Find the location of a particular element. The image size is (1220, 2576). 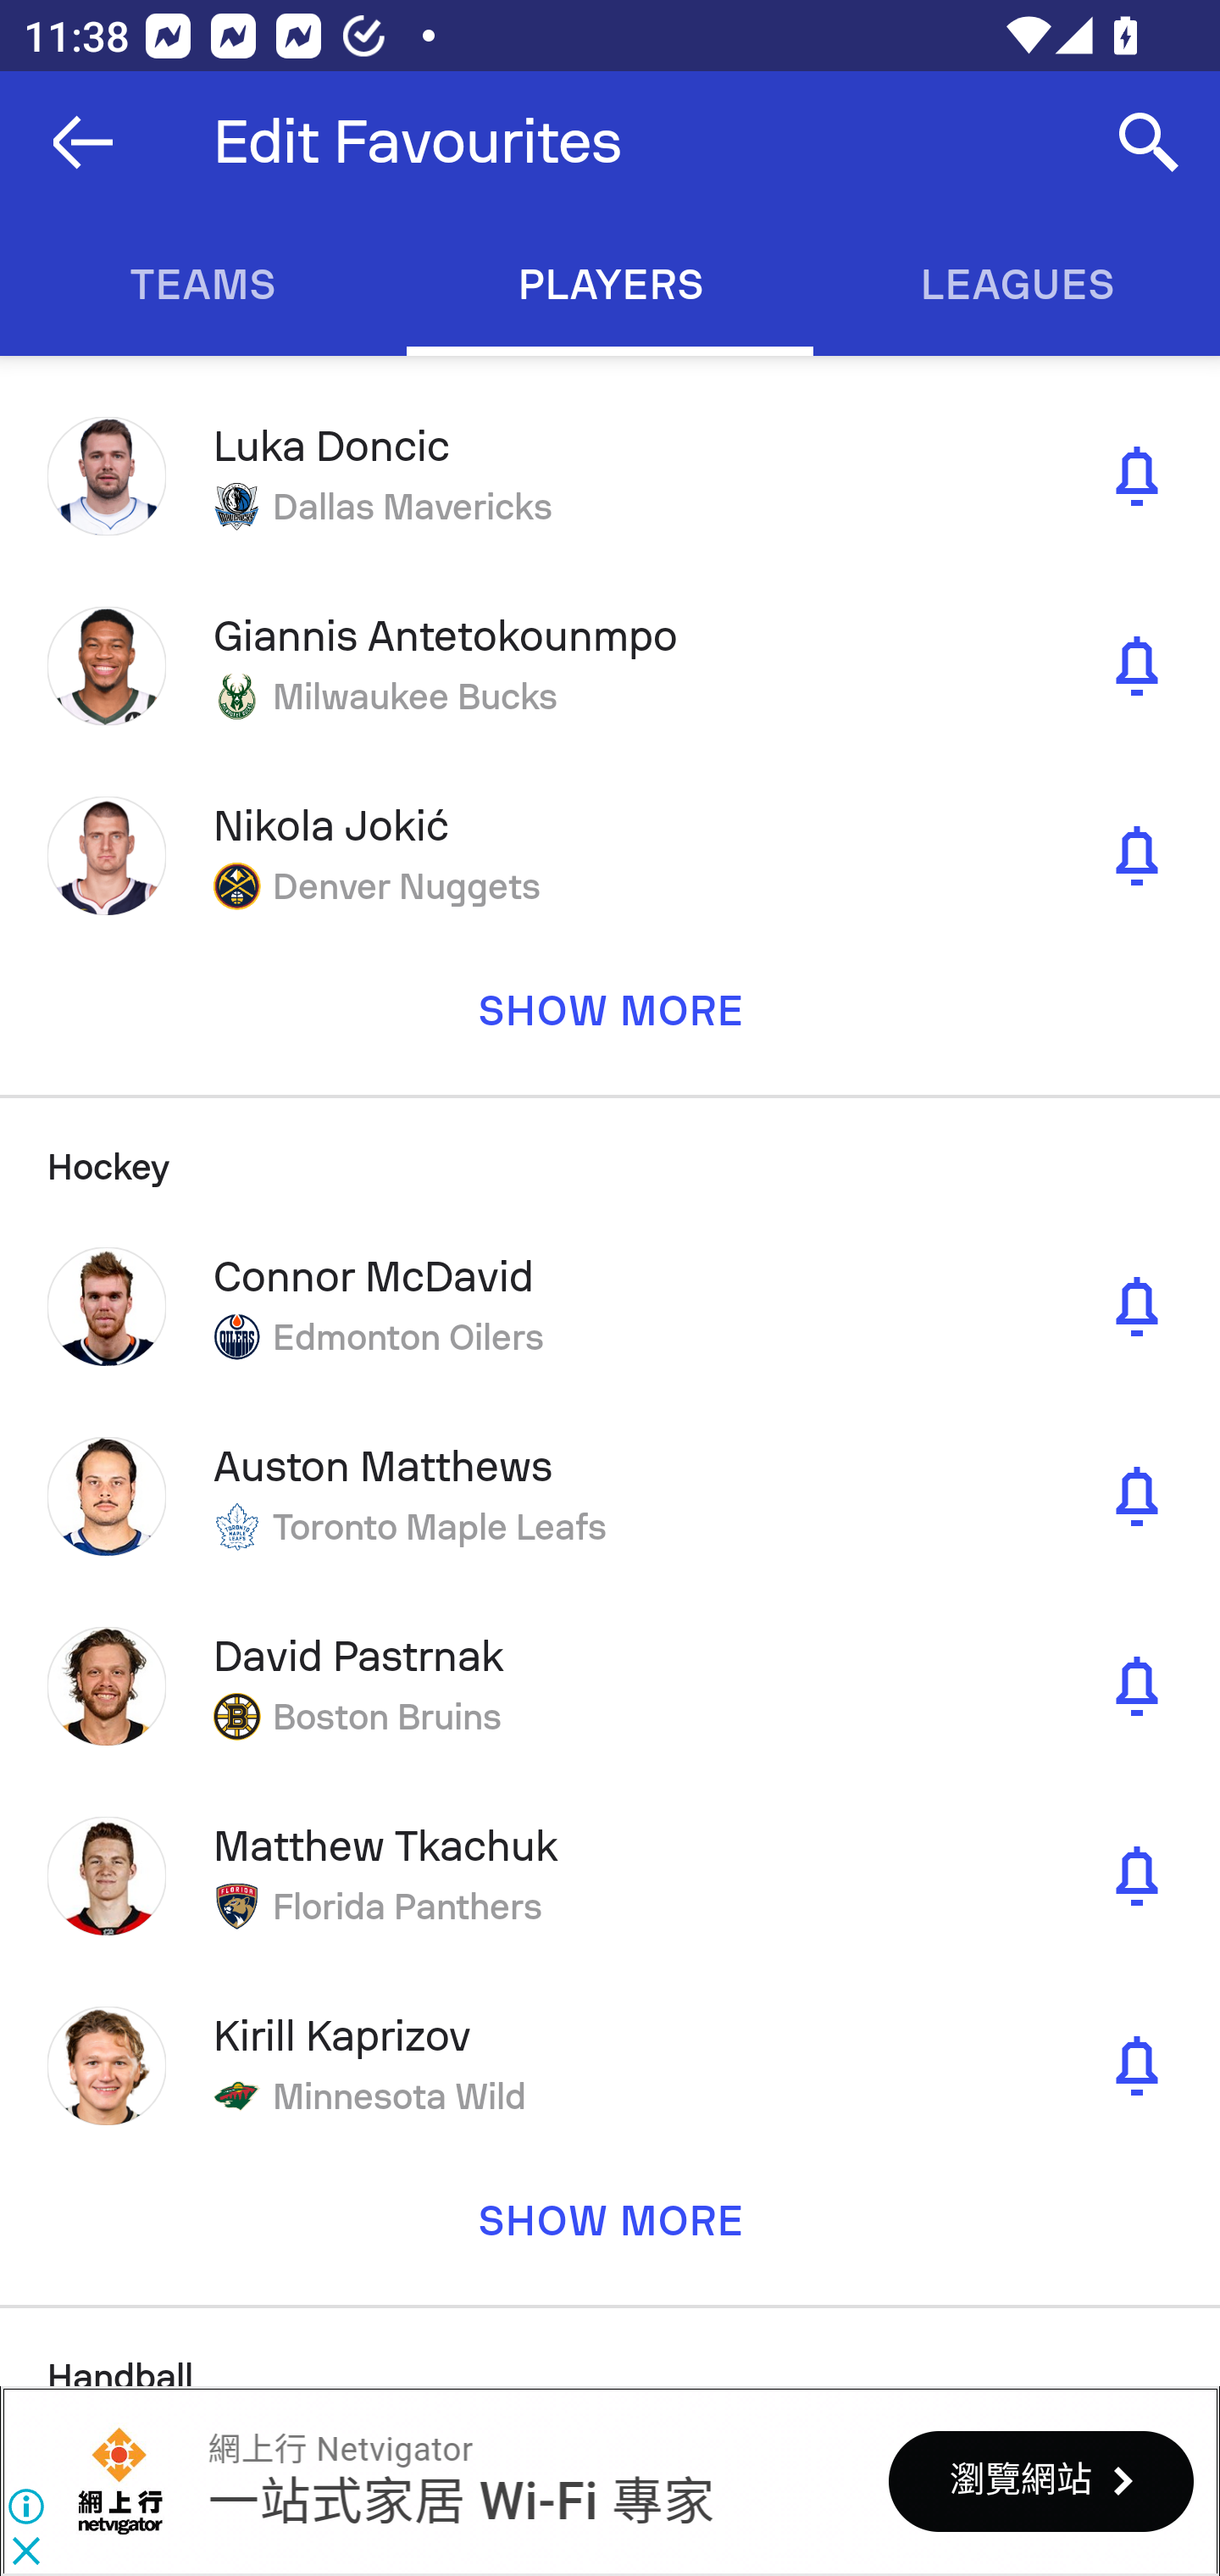

Kirill Kaprizov Minnesota Wild is located at coordinates (610, 2066).